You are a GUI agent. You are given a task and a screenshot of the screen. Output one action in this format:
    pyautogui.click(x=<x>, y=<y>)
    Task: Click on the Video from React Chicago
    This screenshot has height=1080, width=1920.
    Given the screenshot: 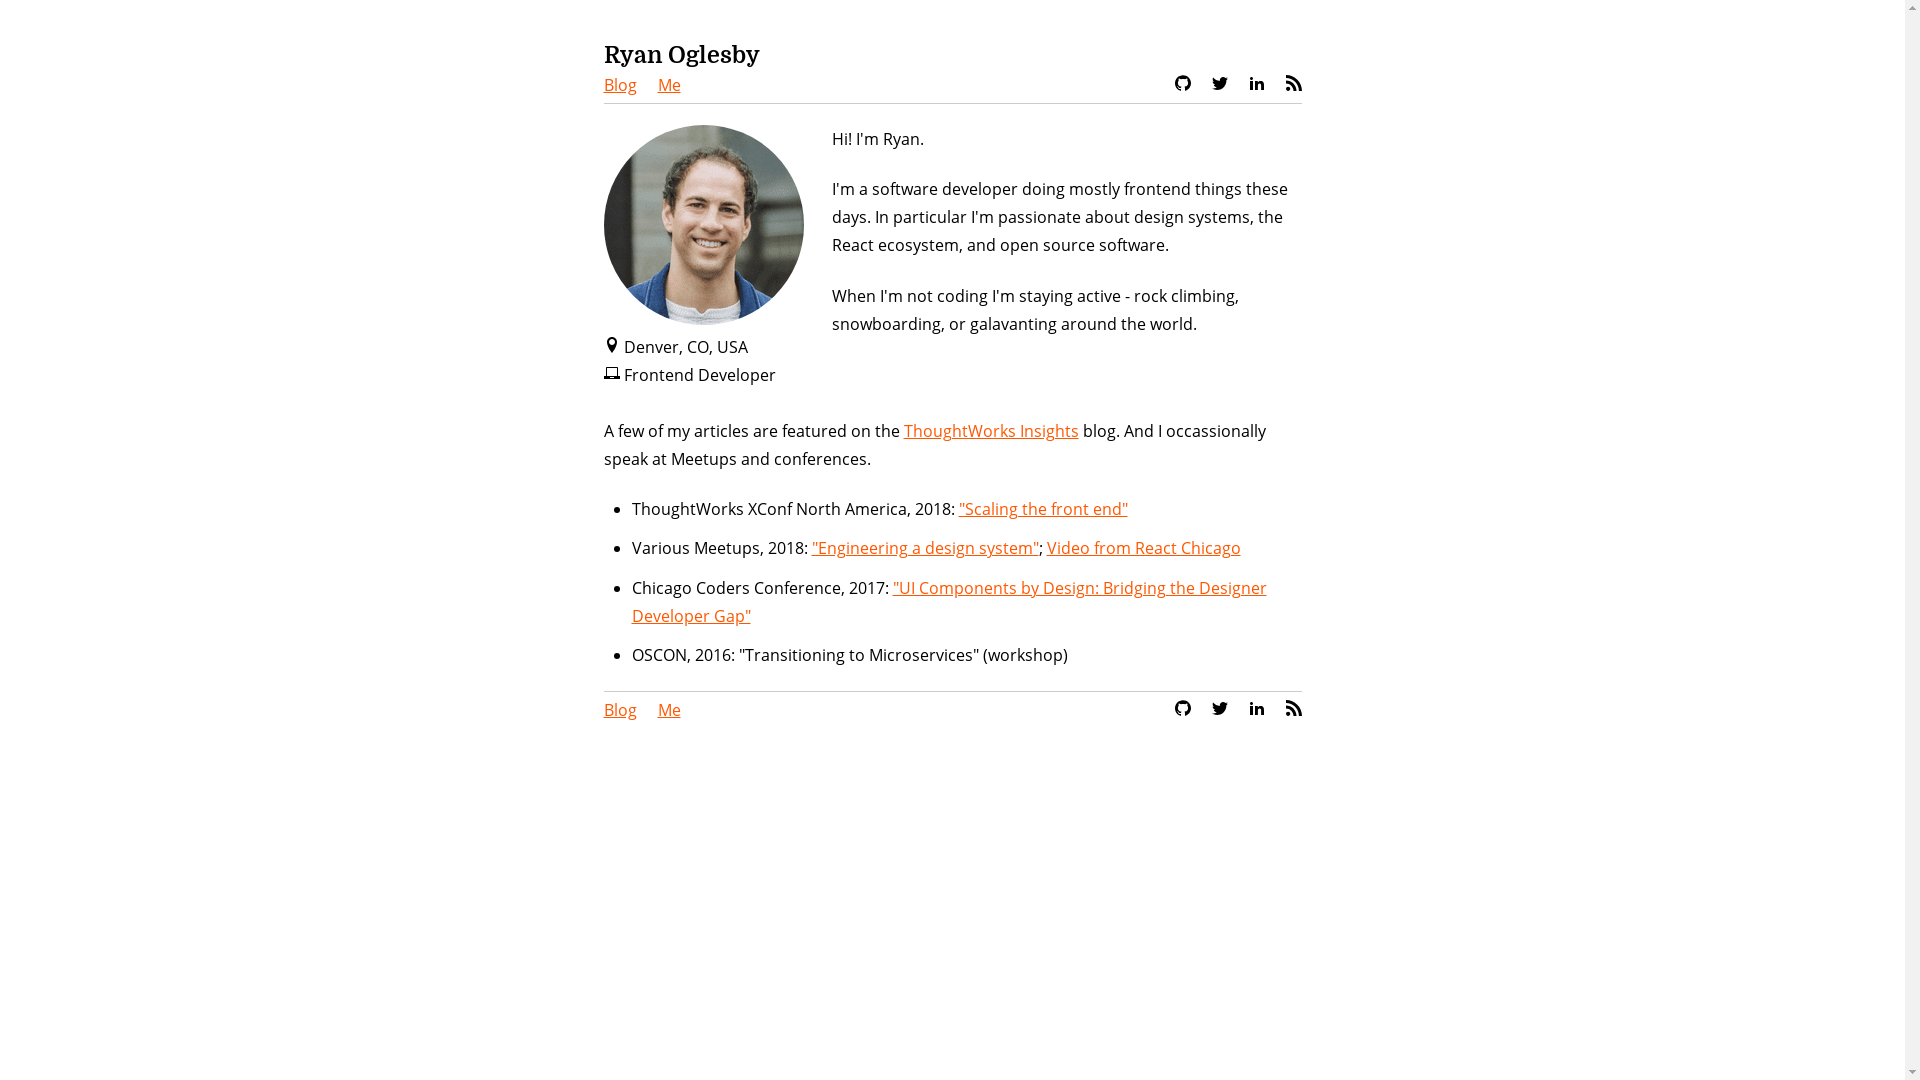 What is the action you would take?
    pyautogui.click(x=1143, y=548)
    